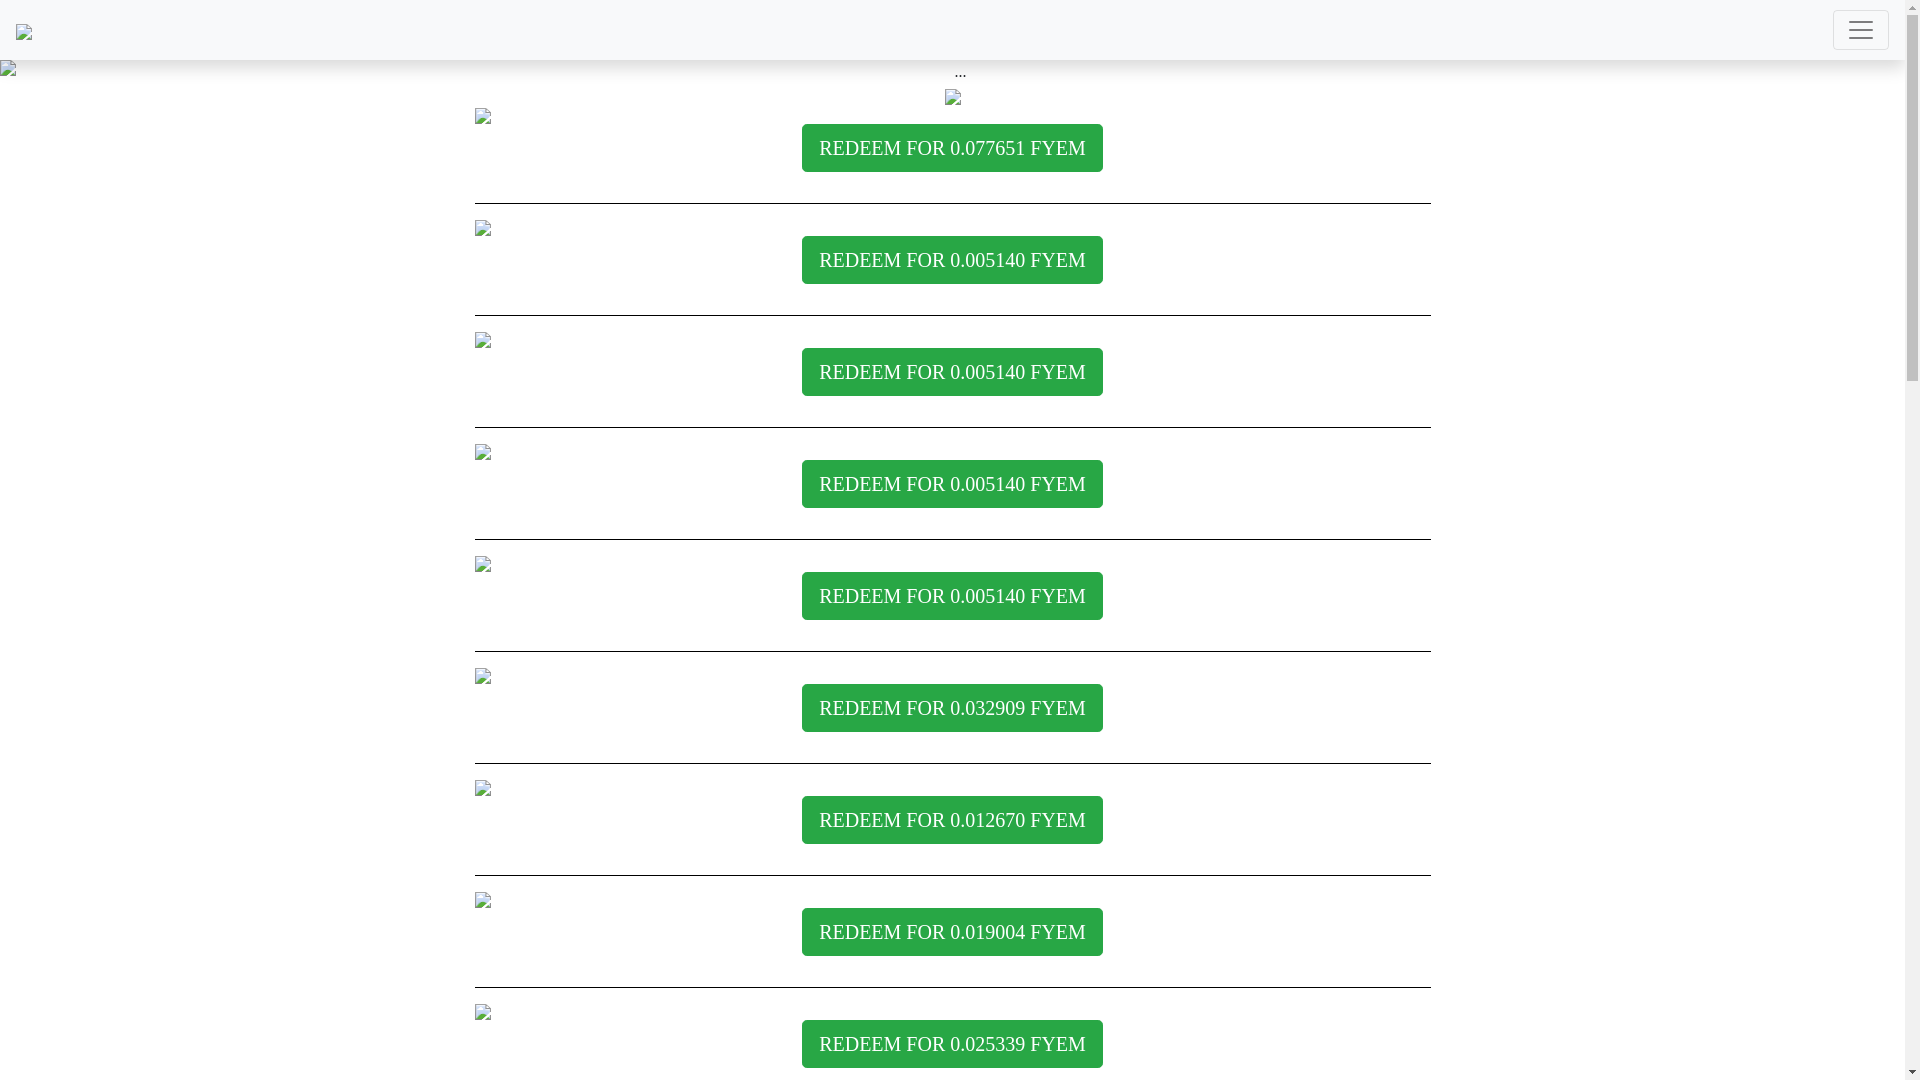  Describe the element at coordinates (952, 826) in the screenshot. I see `REDEEM FOR 0.012670 FYEM` at that location.